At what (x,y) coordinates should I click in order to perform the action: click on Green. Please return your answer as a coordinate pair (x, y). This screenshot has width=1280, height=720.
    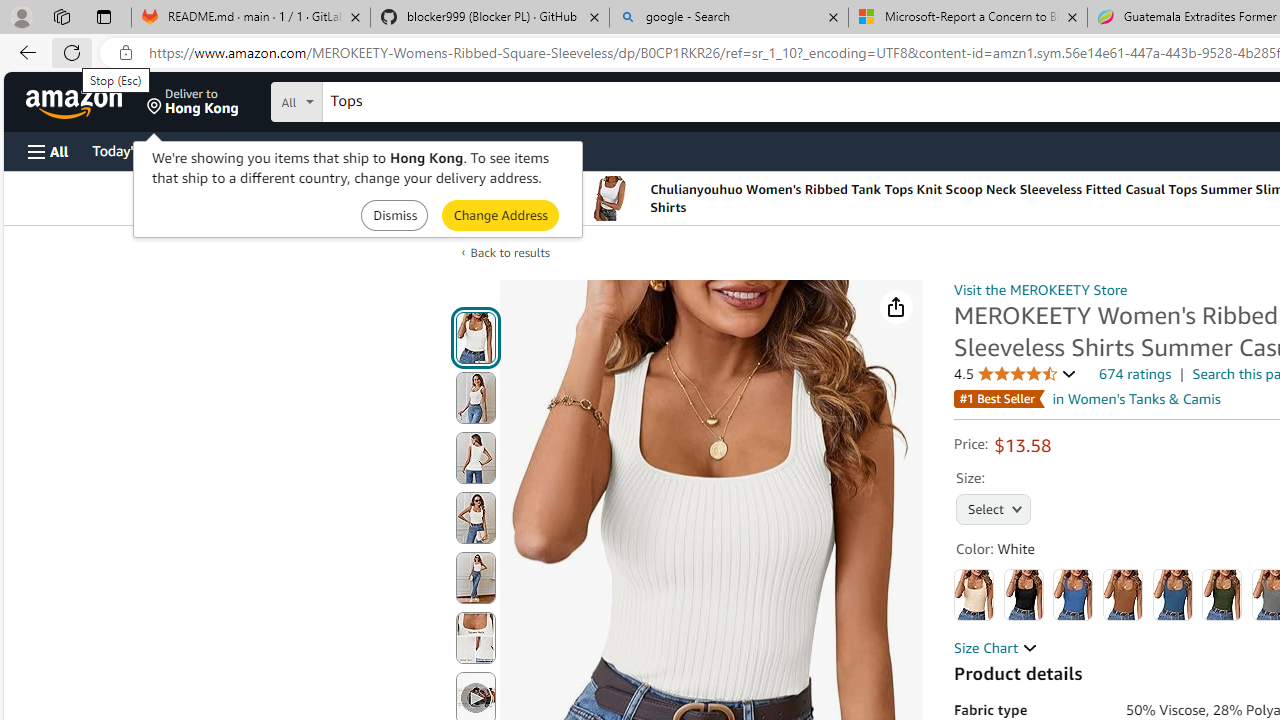
    Looking at the image, I should click on (1222, 594).